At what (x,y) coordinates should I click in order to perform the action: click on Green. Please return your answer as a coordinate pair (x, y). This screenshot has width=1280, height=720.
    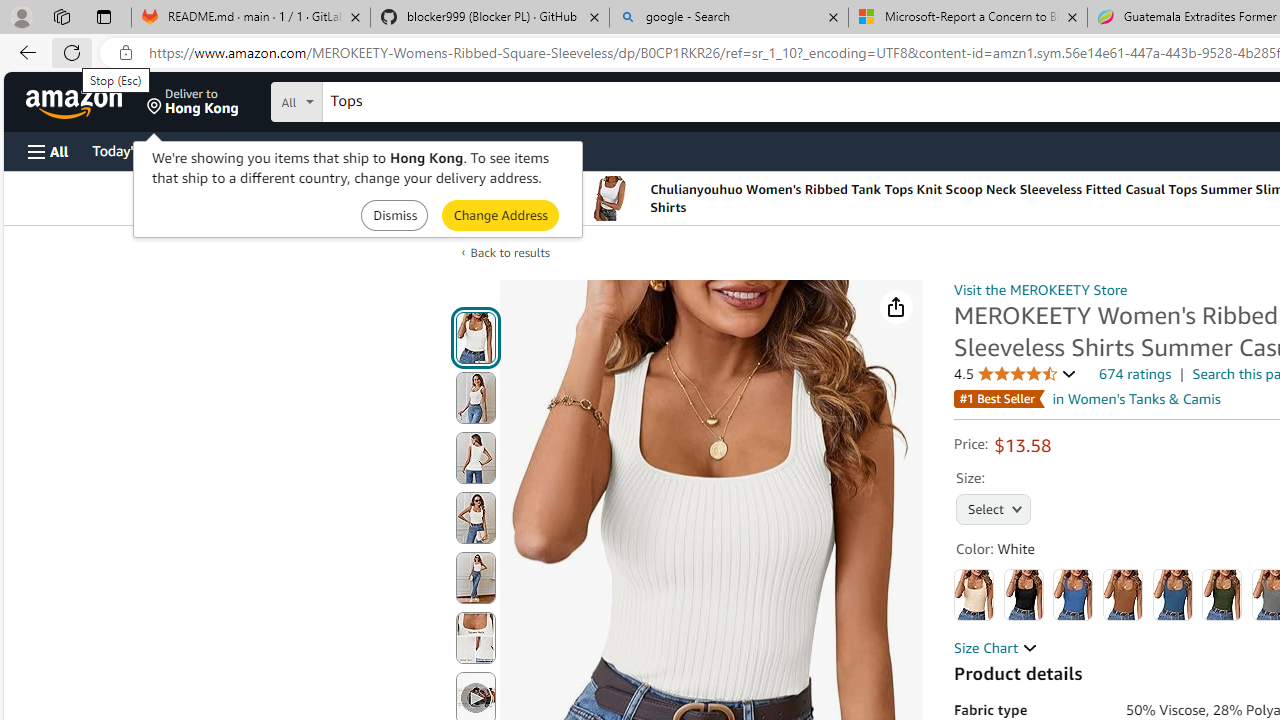
    Looking at the image, I should click on (1222, 594).